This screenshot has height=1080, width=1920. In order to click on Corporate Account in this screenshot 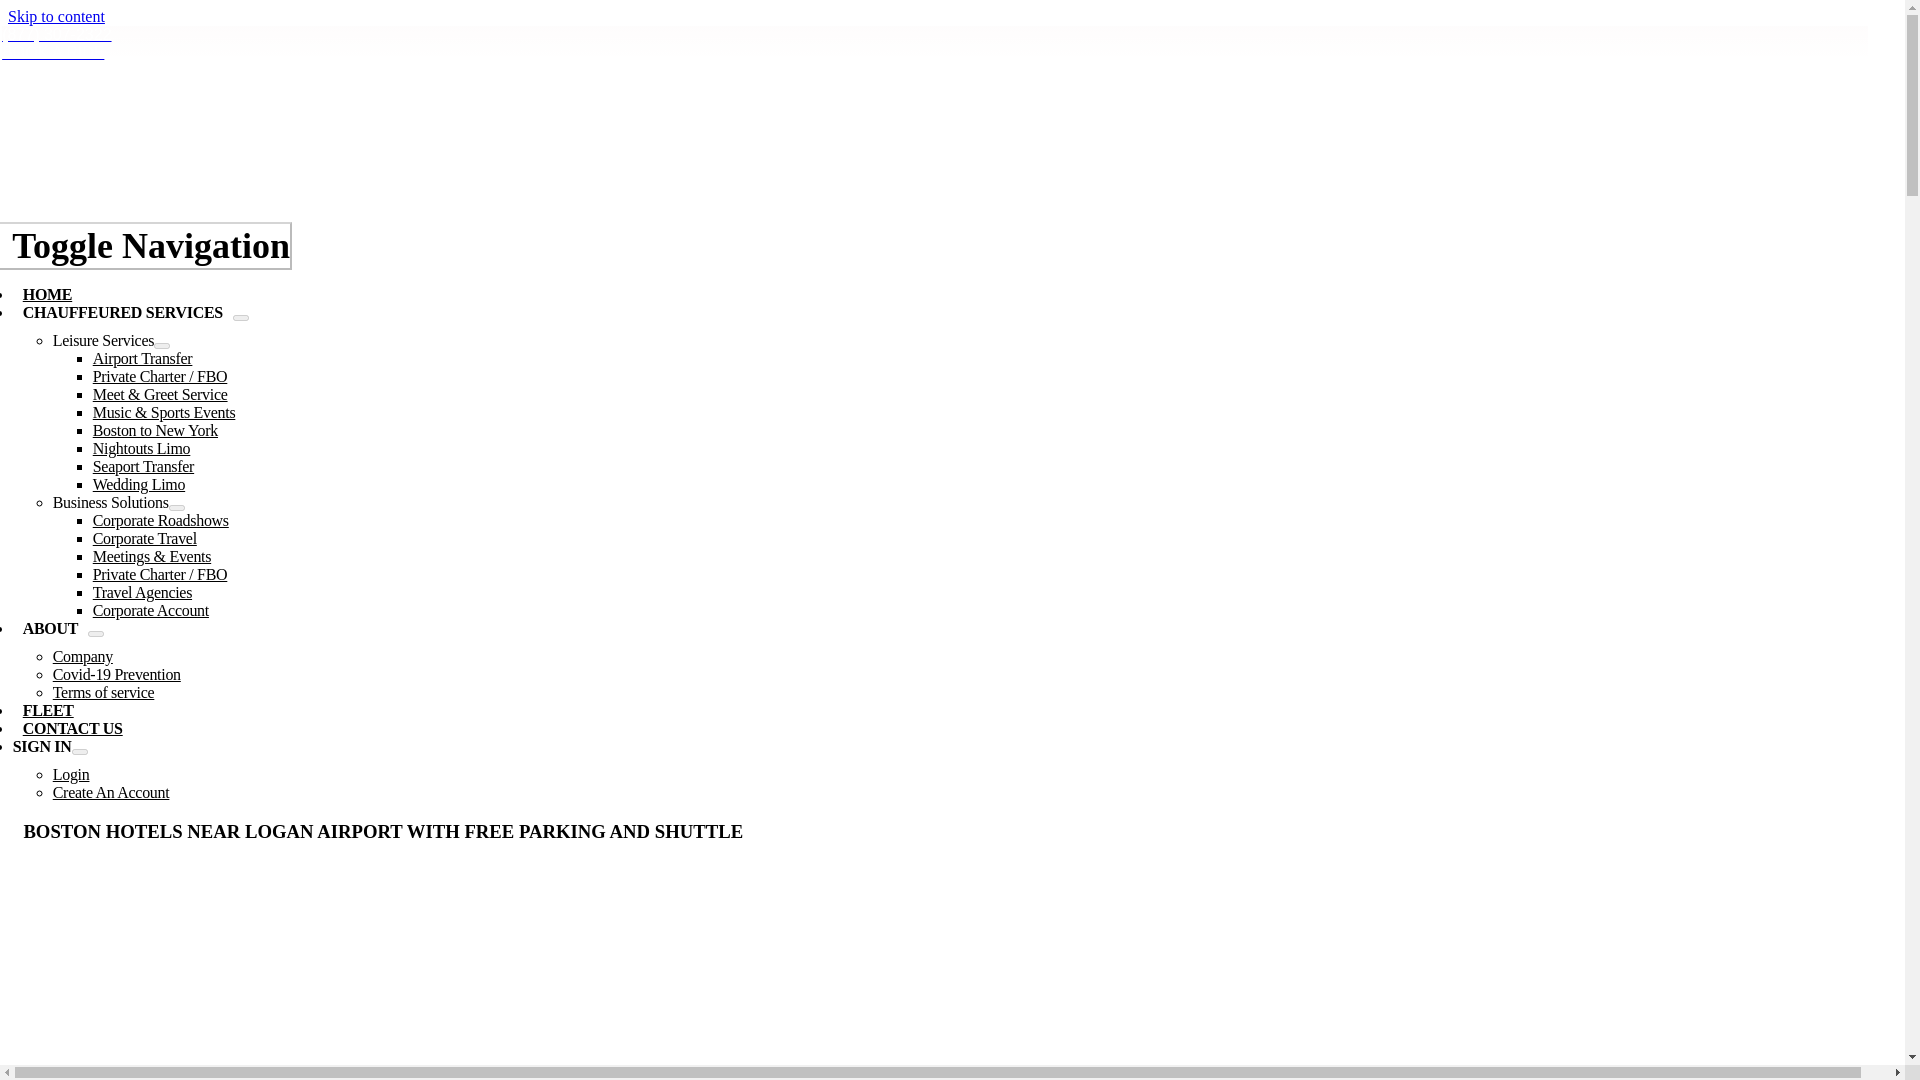, I will do `click(150, 610)`.